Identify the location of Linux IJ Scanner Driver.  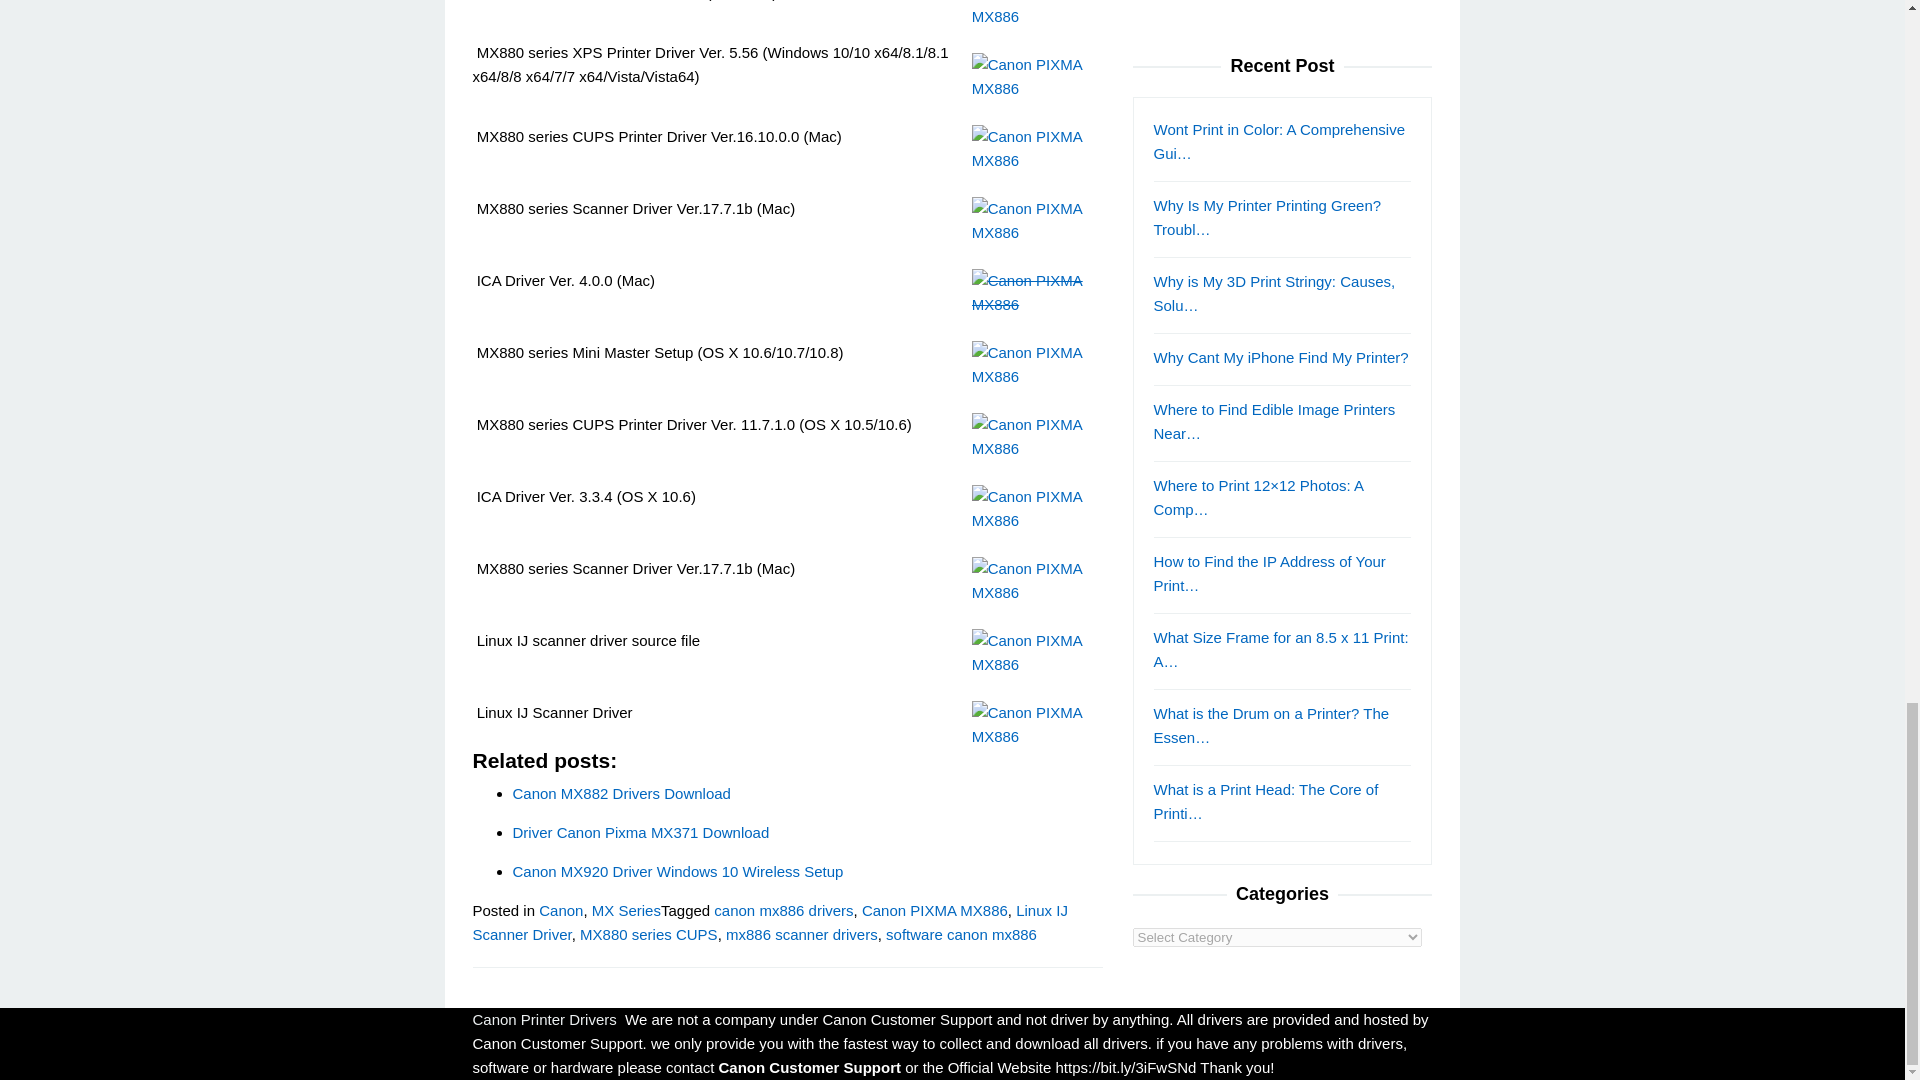
(770, 922).